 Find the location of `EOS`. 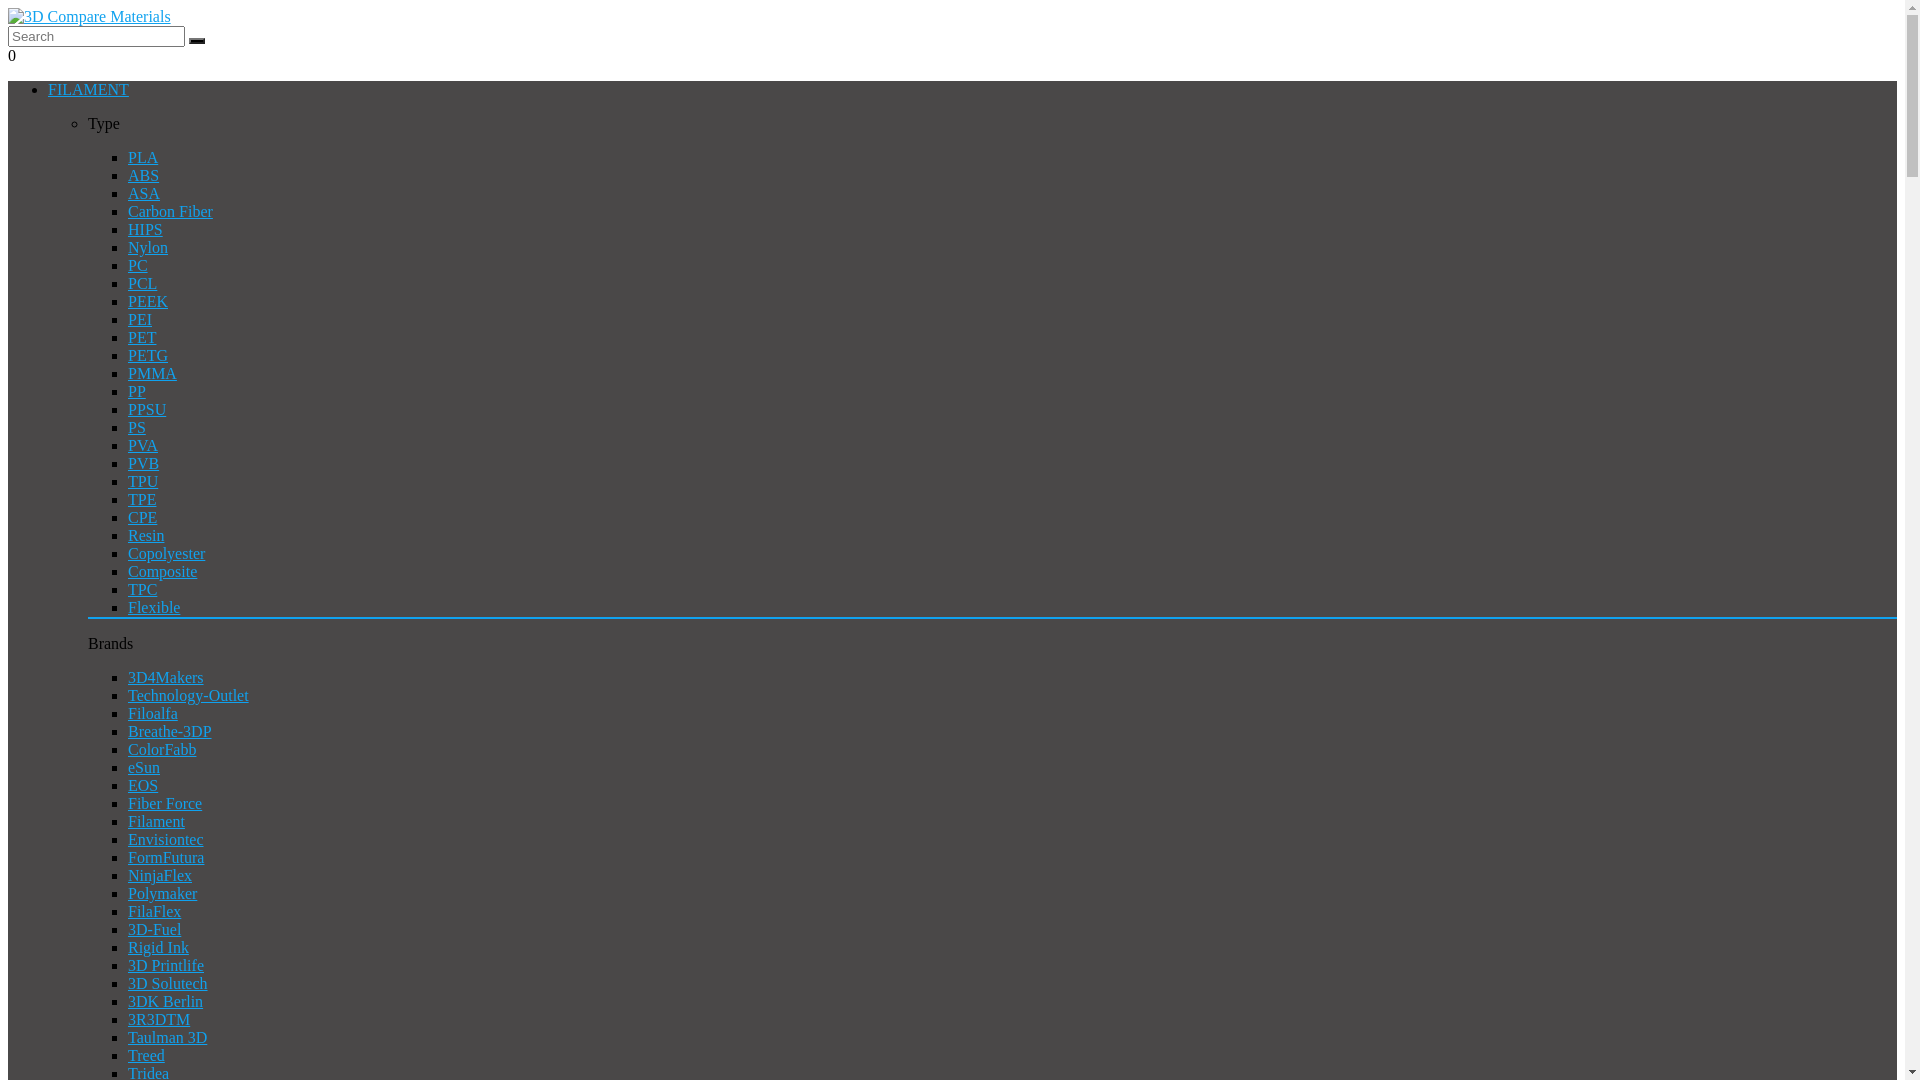

EOS is located at coordinates (143, 786).